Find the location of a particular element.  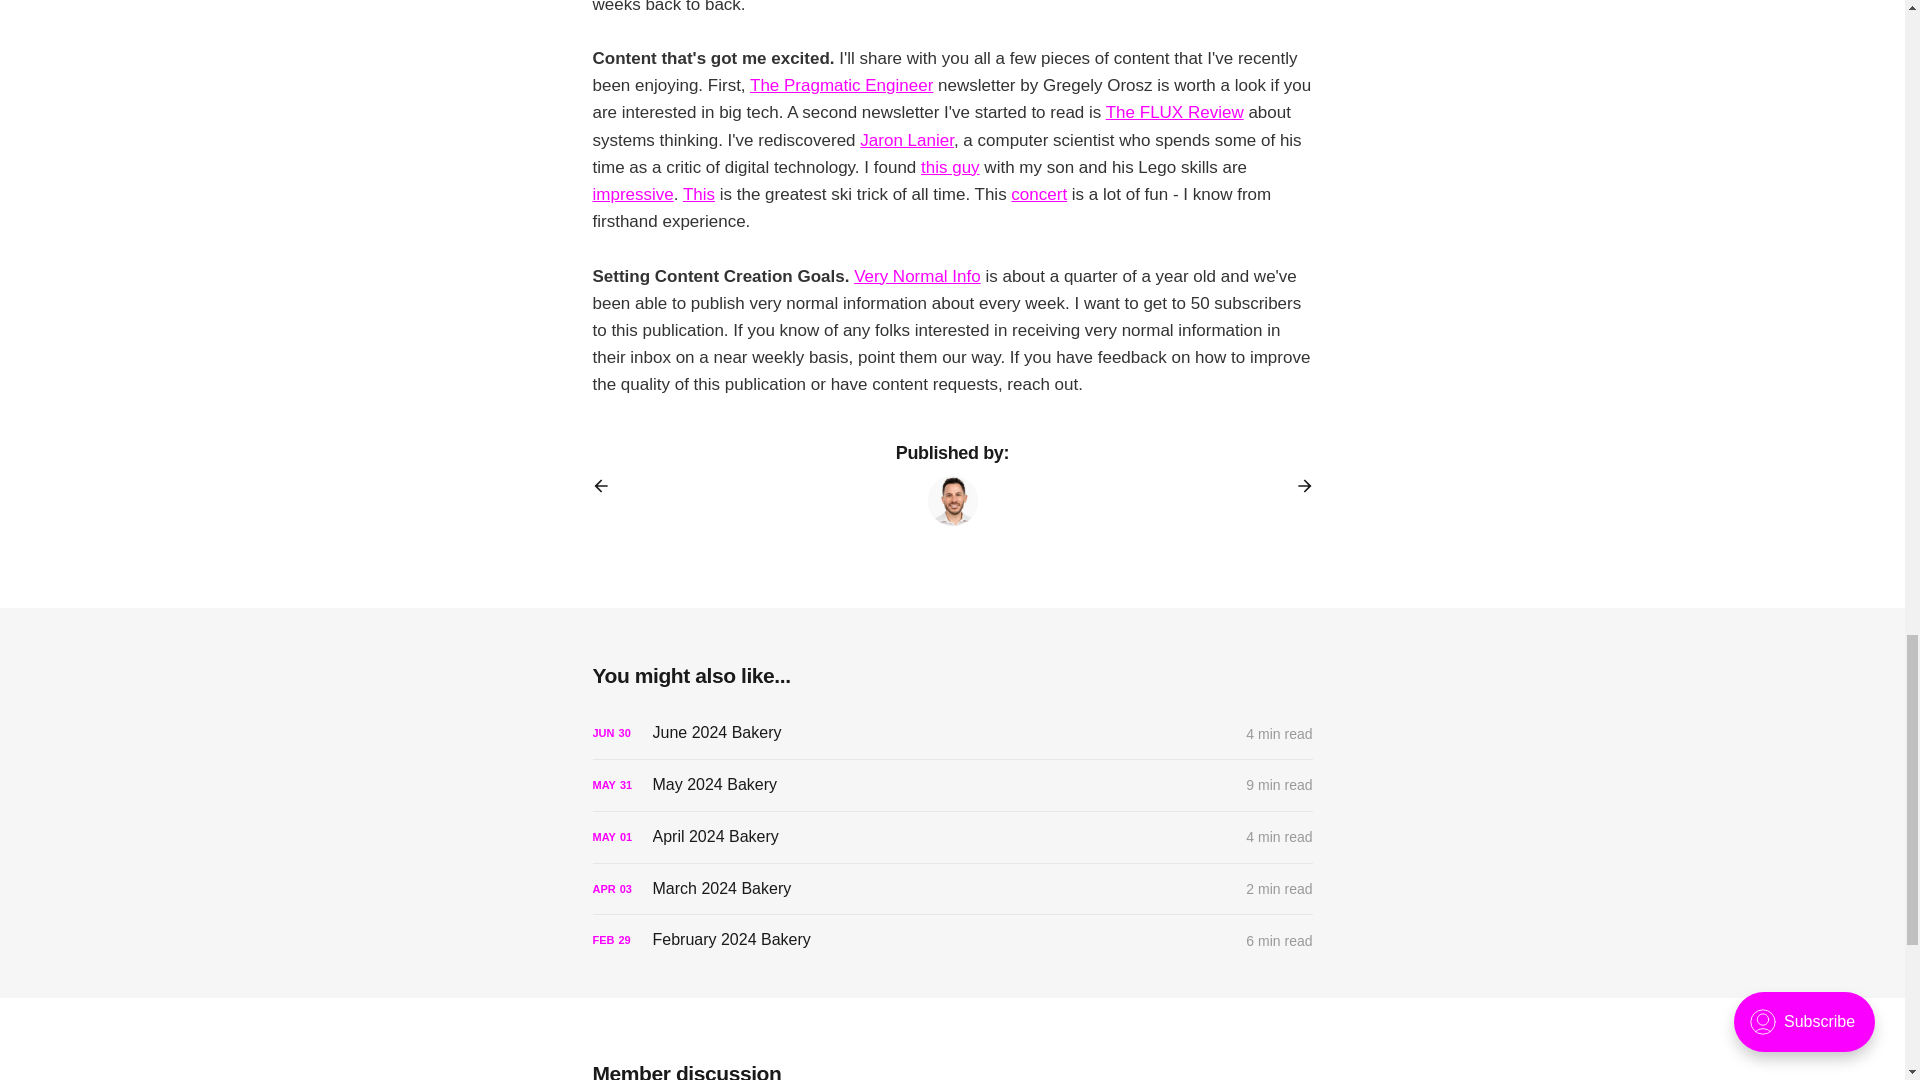

This is located at coordinates (698, 194).